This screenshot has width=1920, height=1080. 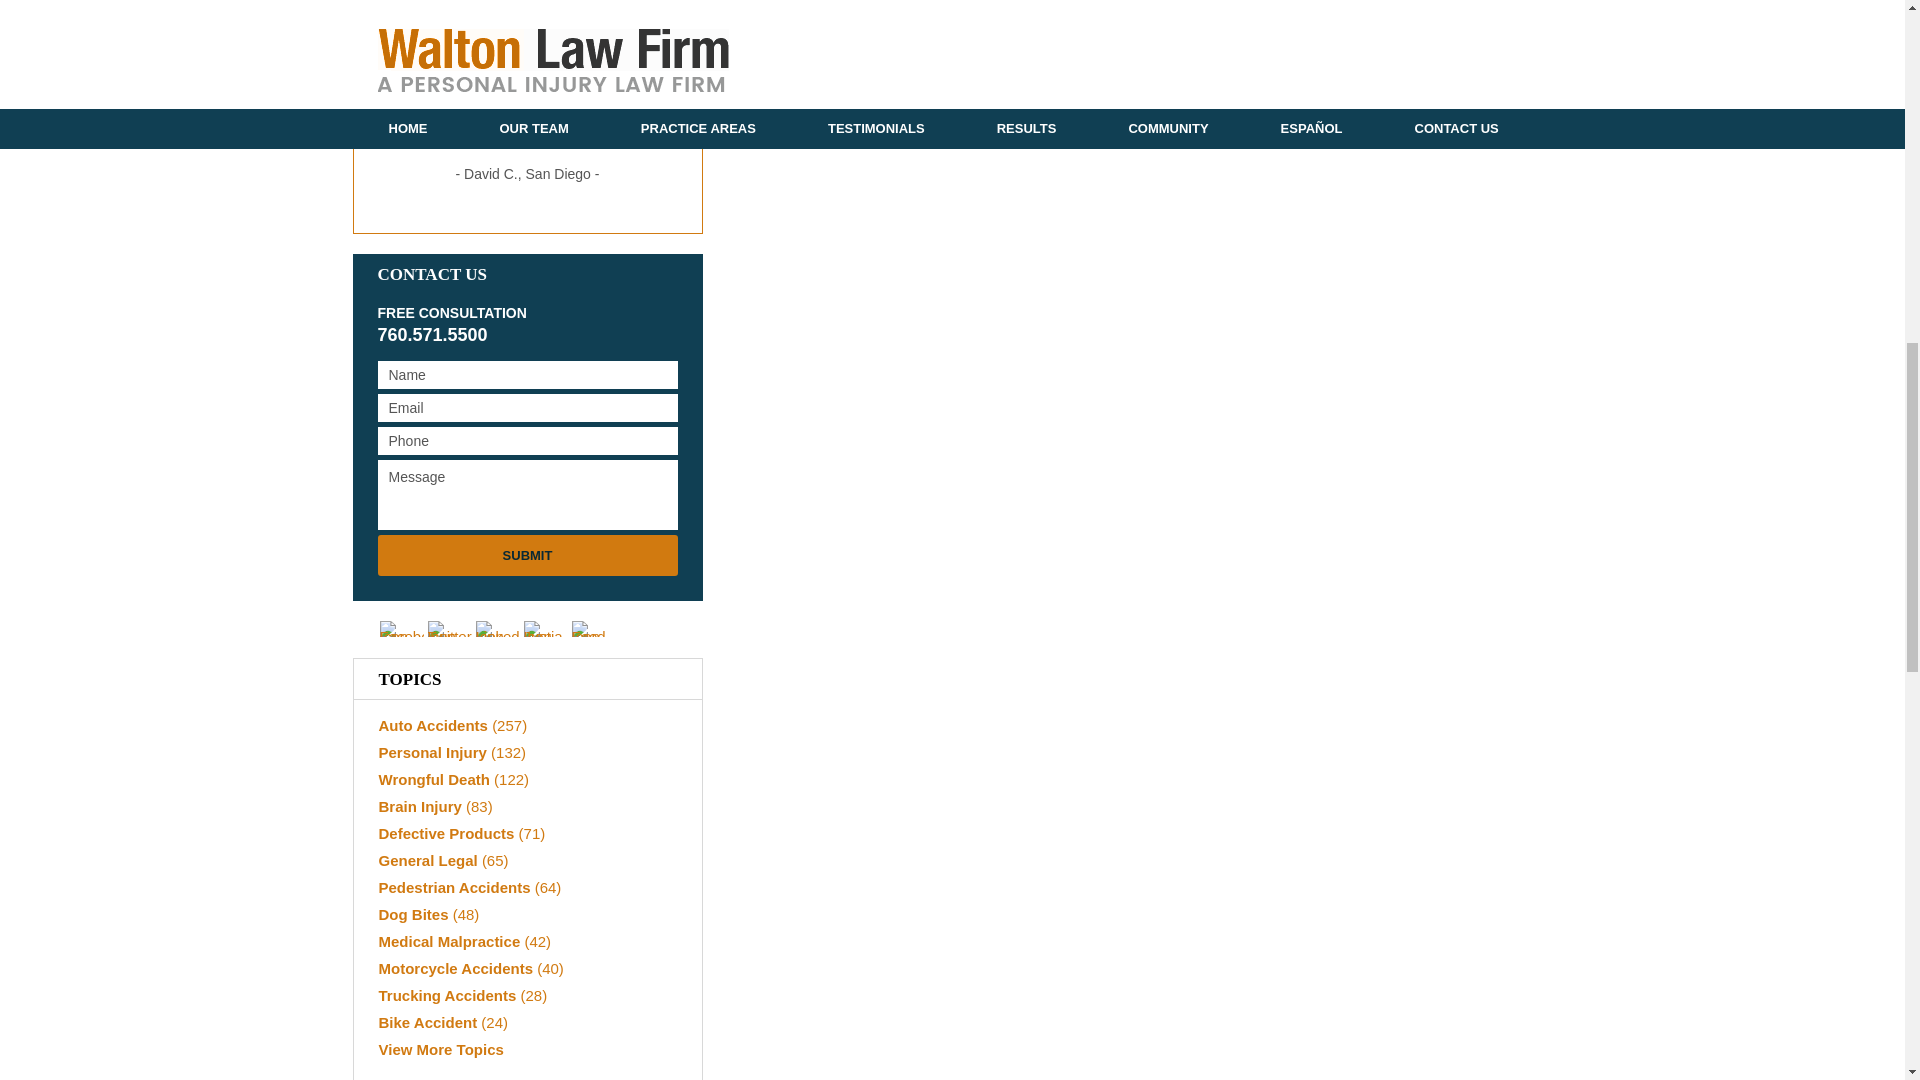 I want to click on Feed, so click(x=594, y=629).